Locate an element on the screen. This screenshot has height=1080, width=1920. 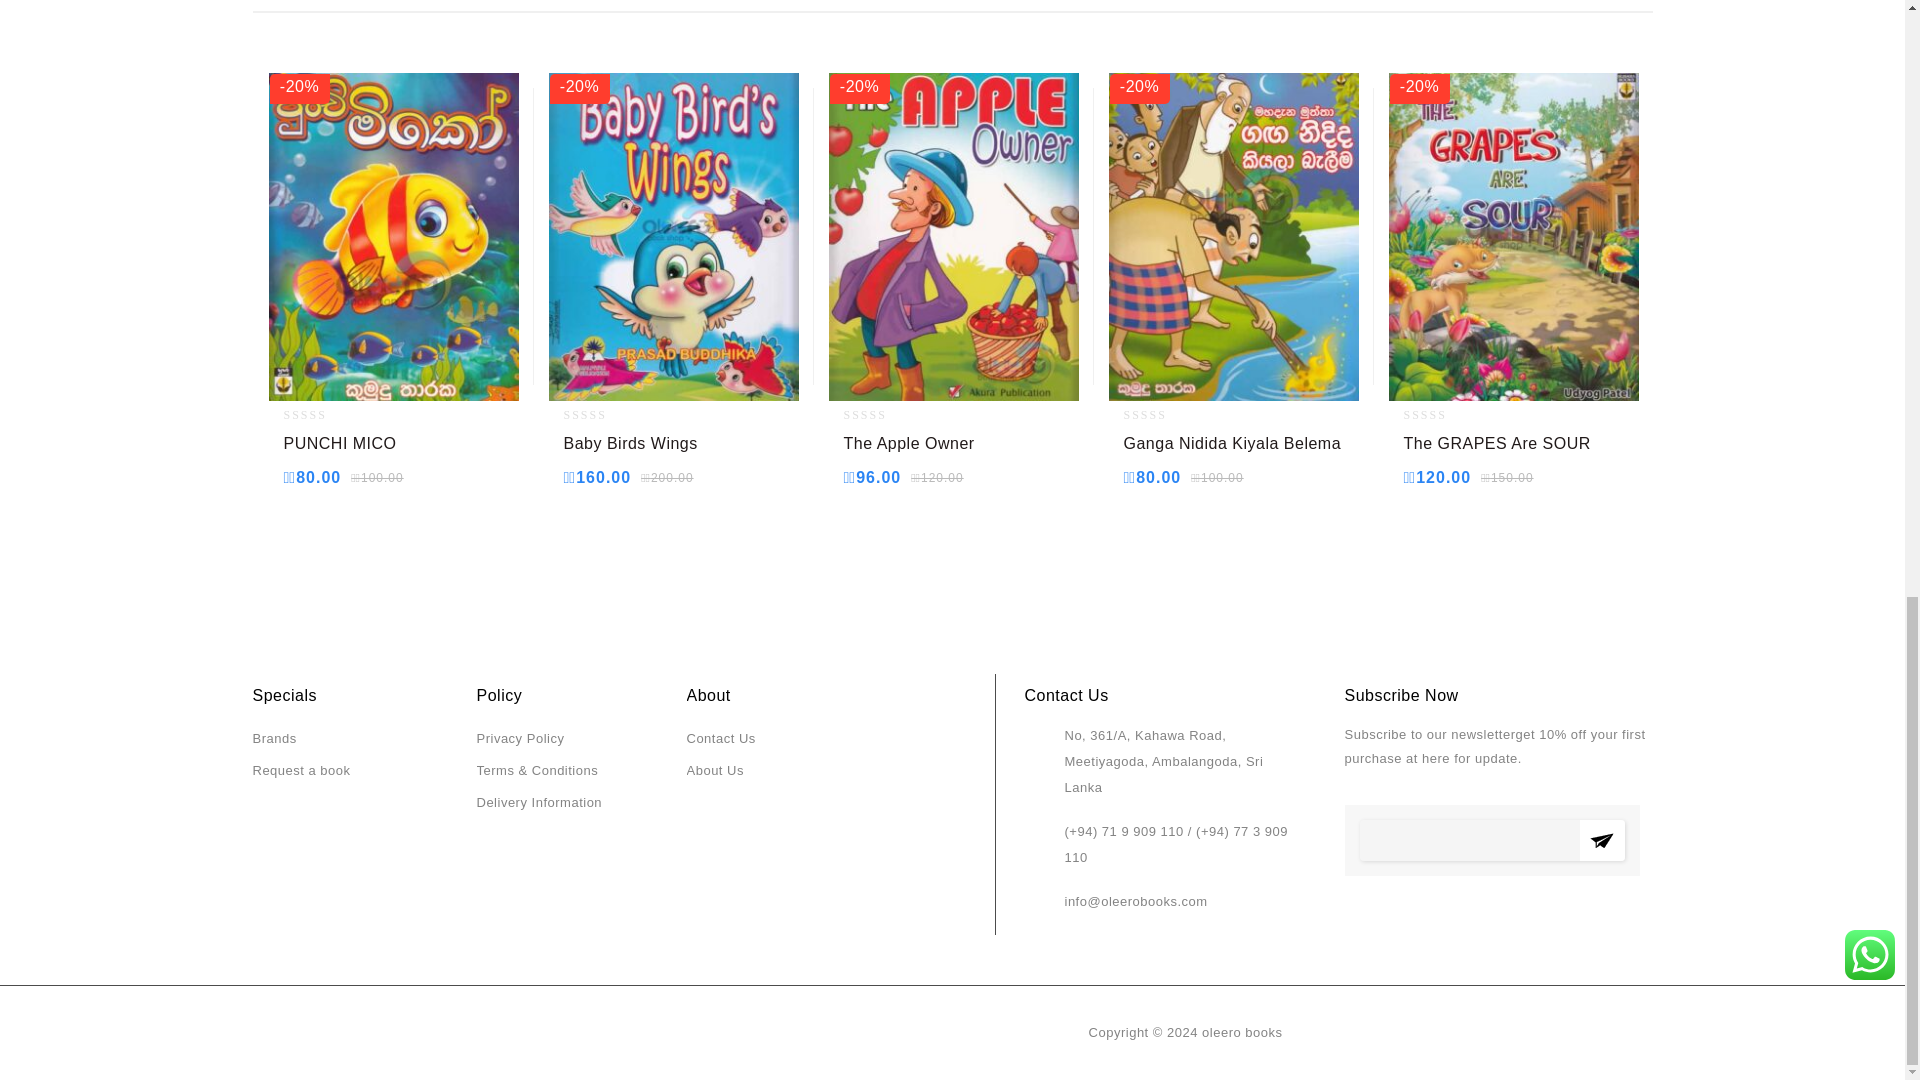
Not yet rated is located at coordinates (602, 415).